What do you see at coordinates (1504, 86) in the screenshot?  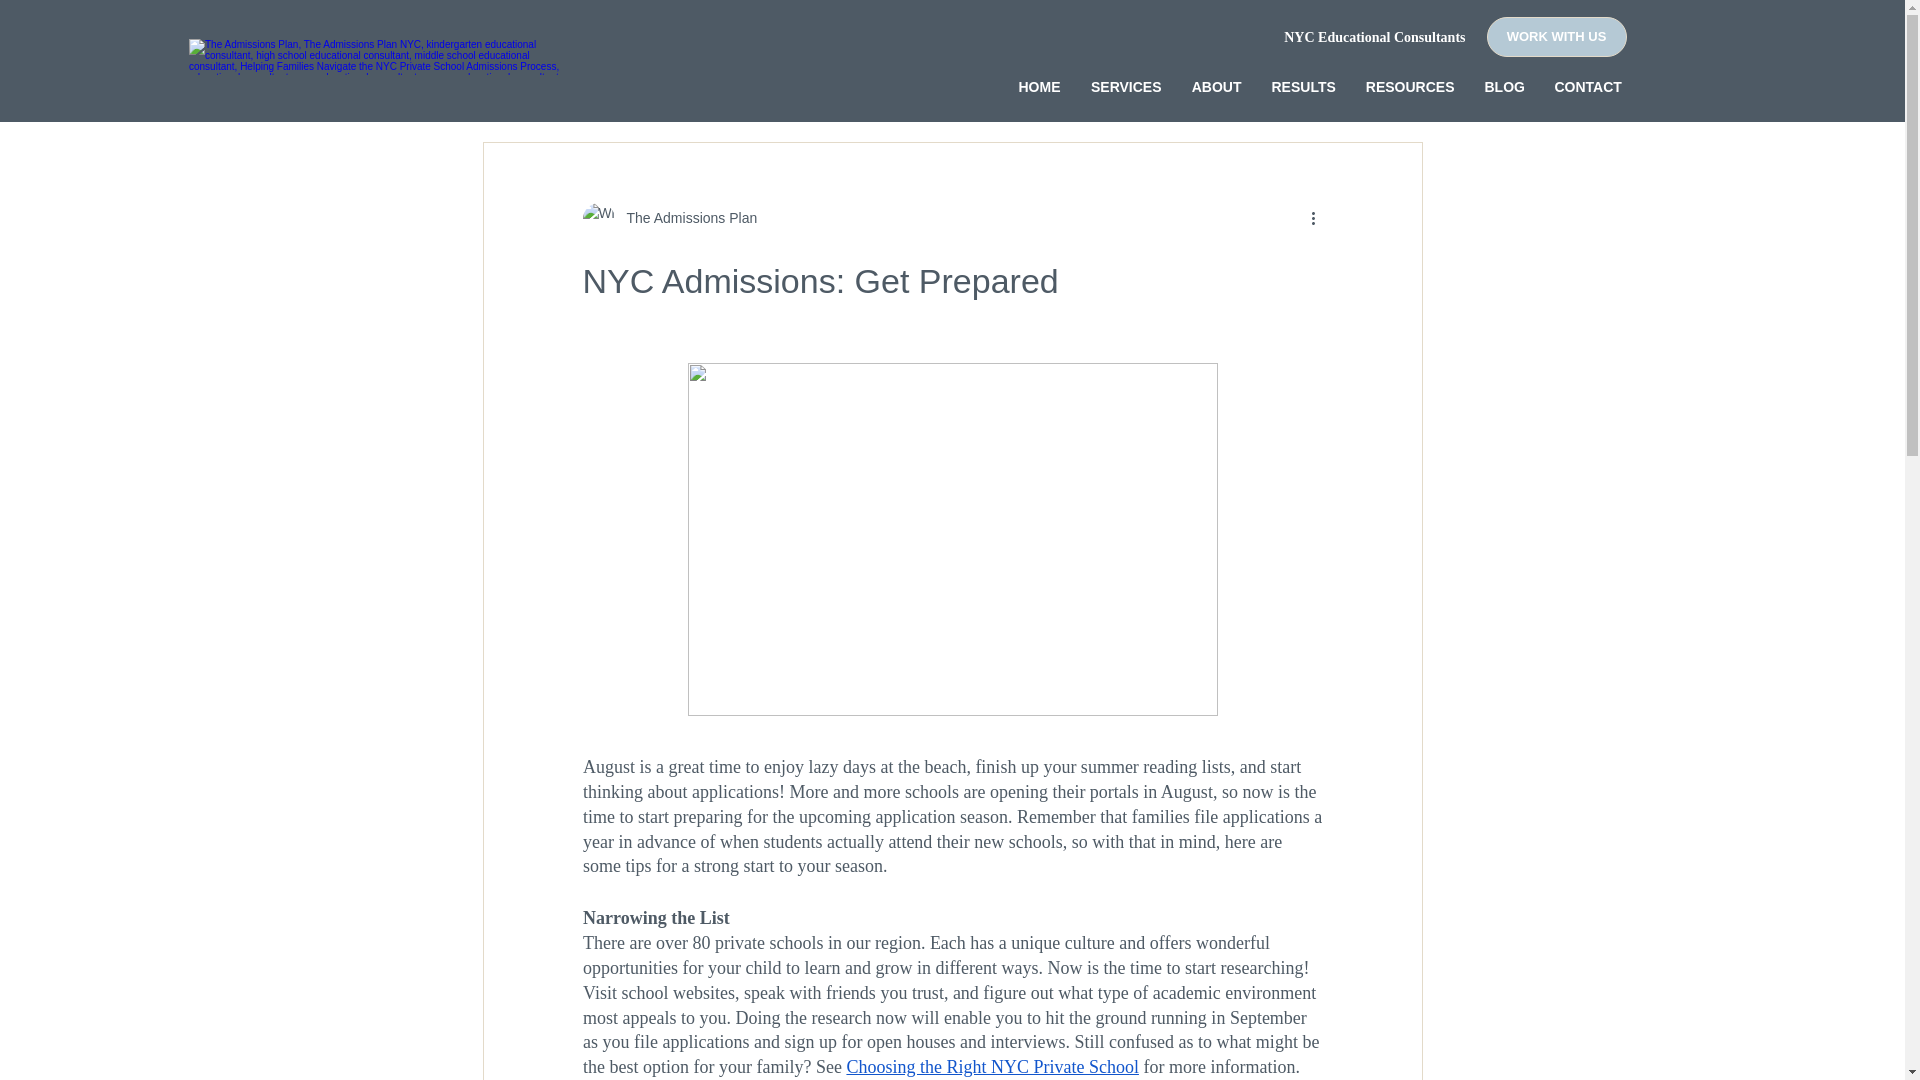 I see `BLOG` at bounding box center [1504, 86].